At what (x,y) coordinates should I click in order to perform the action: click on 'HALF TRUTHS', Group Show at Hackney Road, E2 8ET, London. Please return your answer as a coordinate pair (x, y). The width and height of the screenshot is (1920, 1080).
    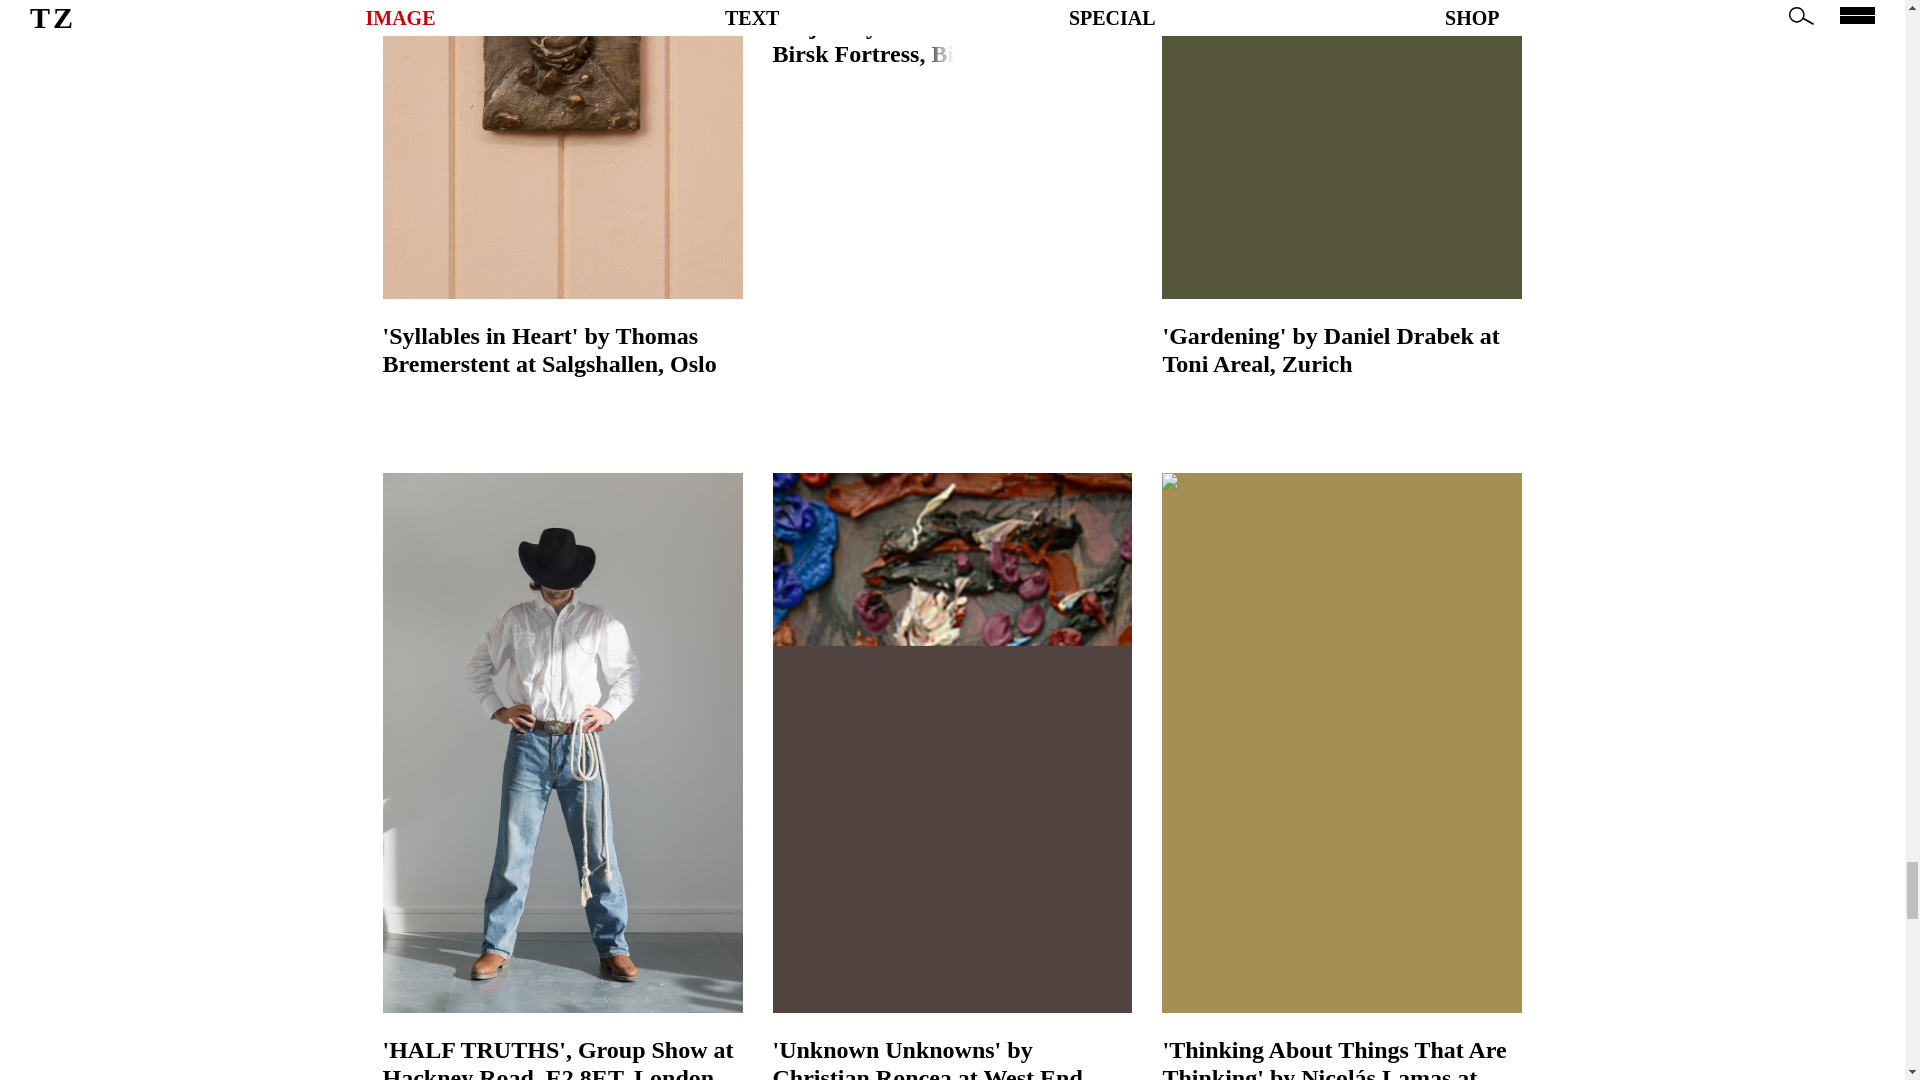
    Looking at the image, I should click on (562, 1058).